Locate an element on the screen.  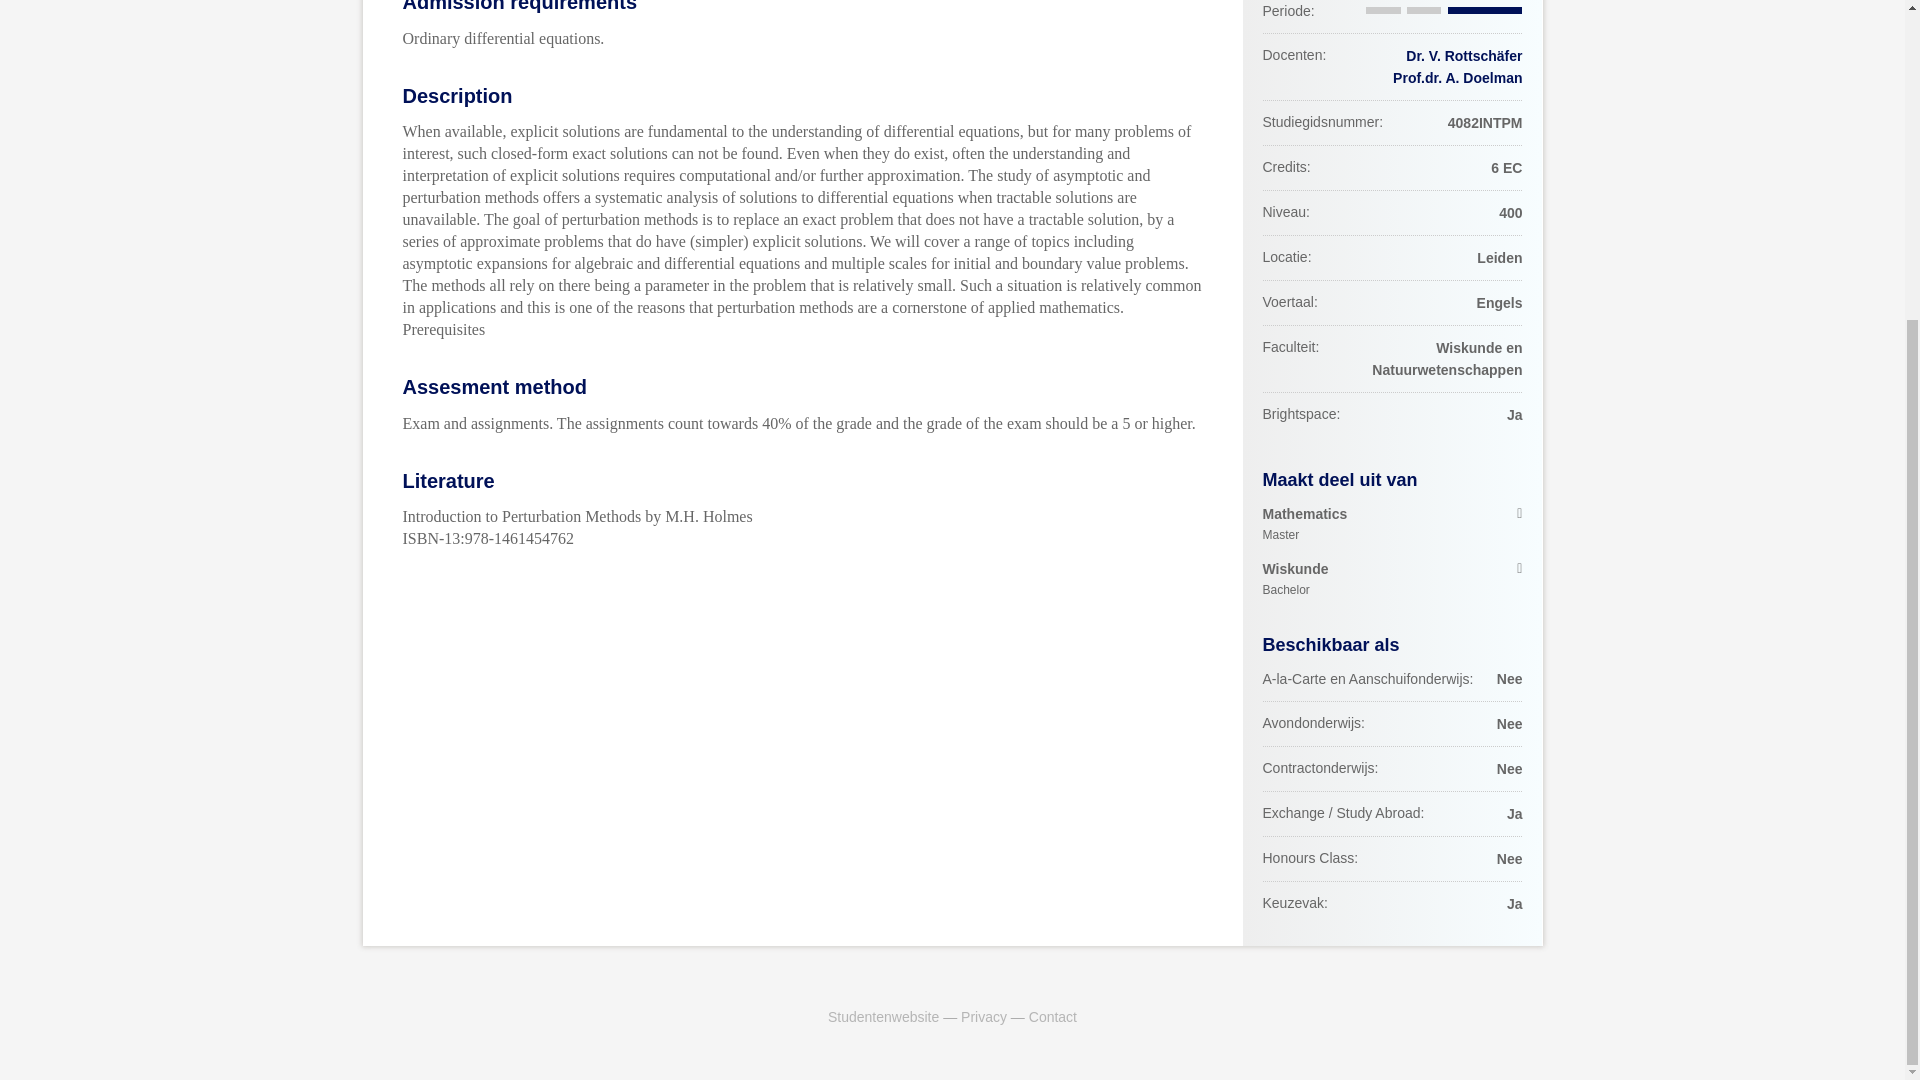
Contact is located at coordinates (1392, 580).